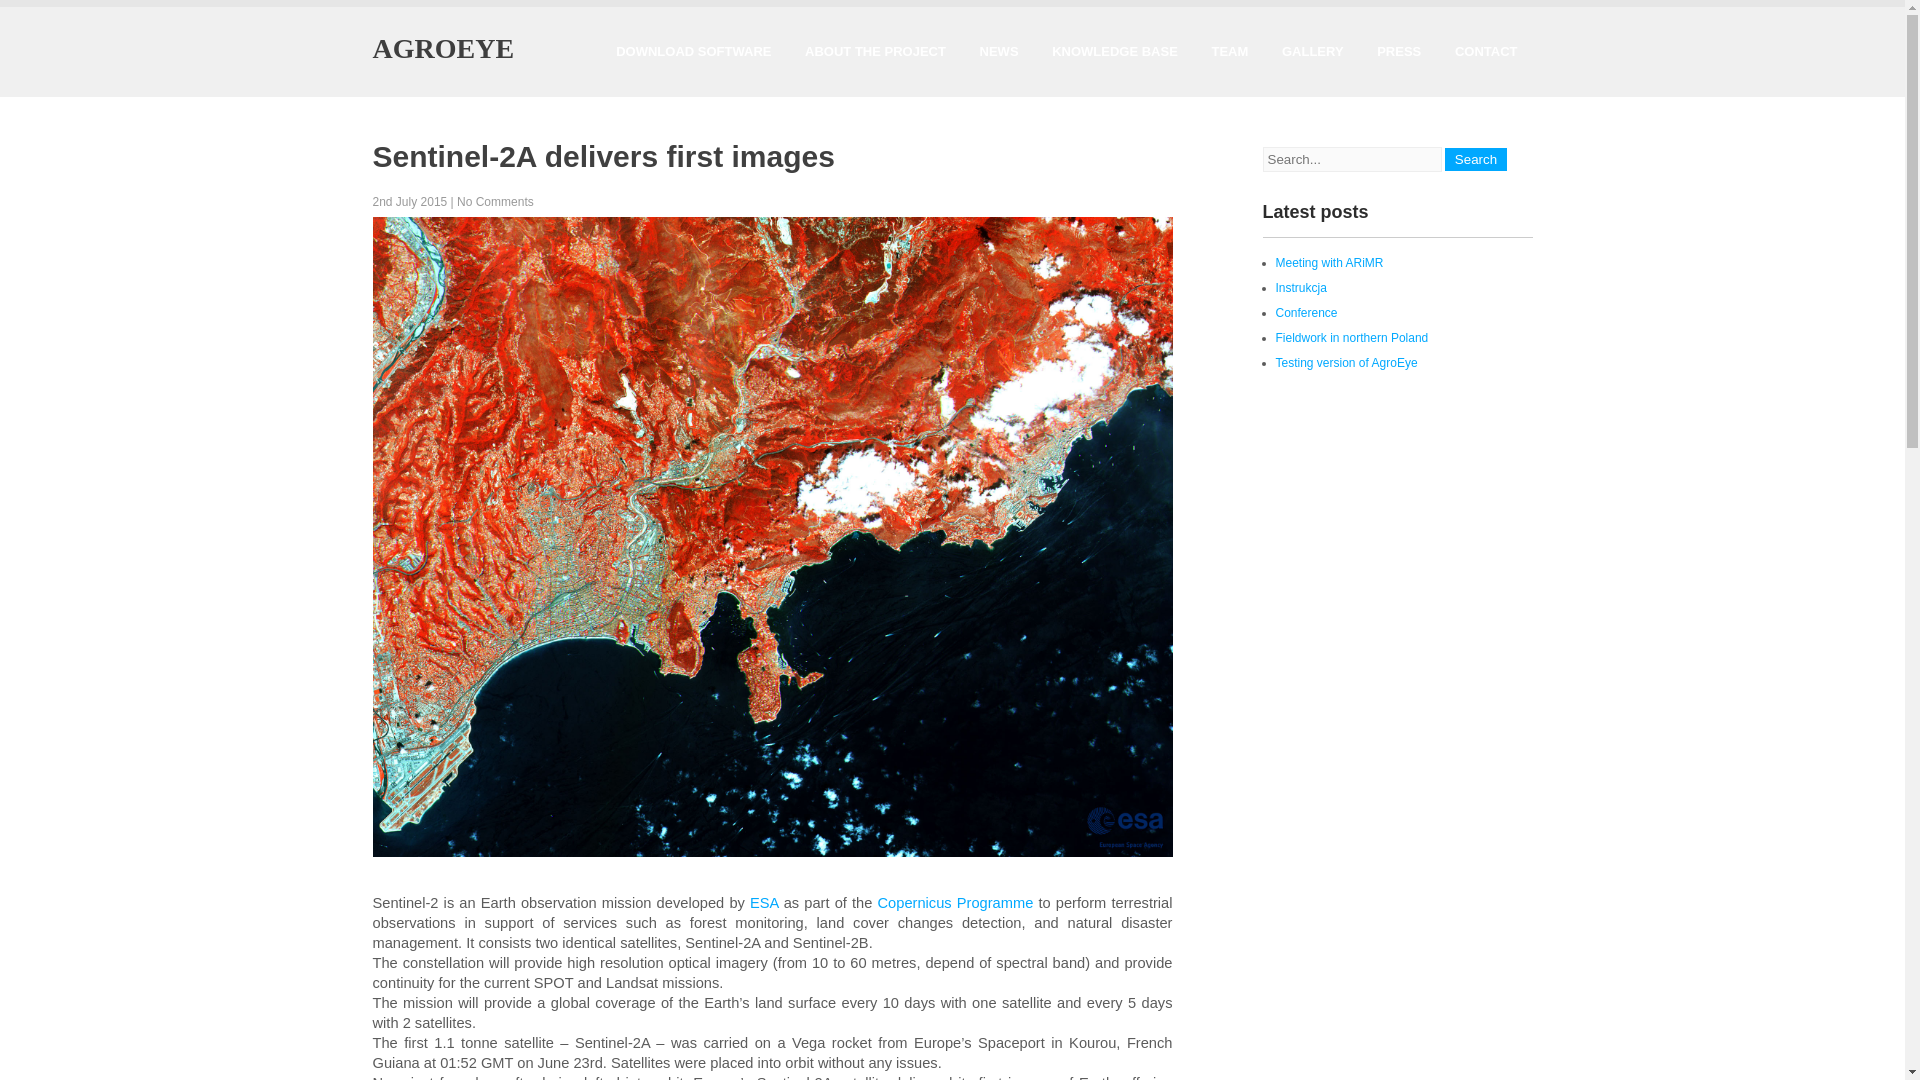 This screenshot has width=1920, height=1080. Describe the element at coordinates (764, 903) in the screenshot. I see `ESA` at that location.